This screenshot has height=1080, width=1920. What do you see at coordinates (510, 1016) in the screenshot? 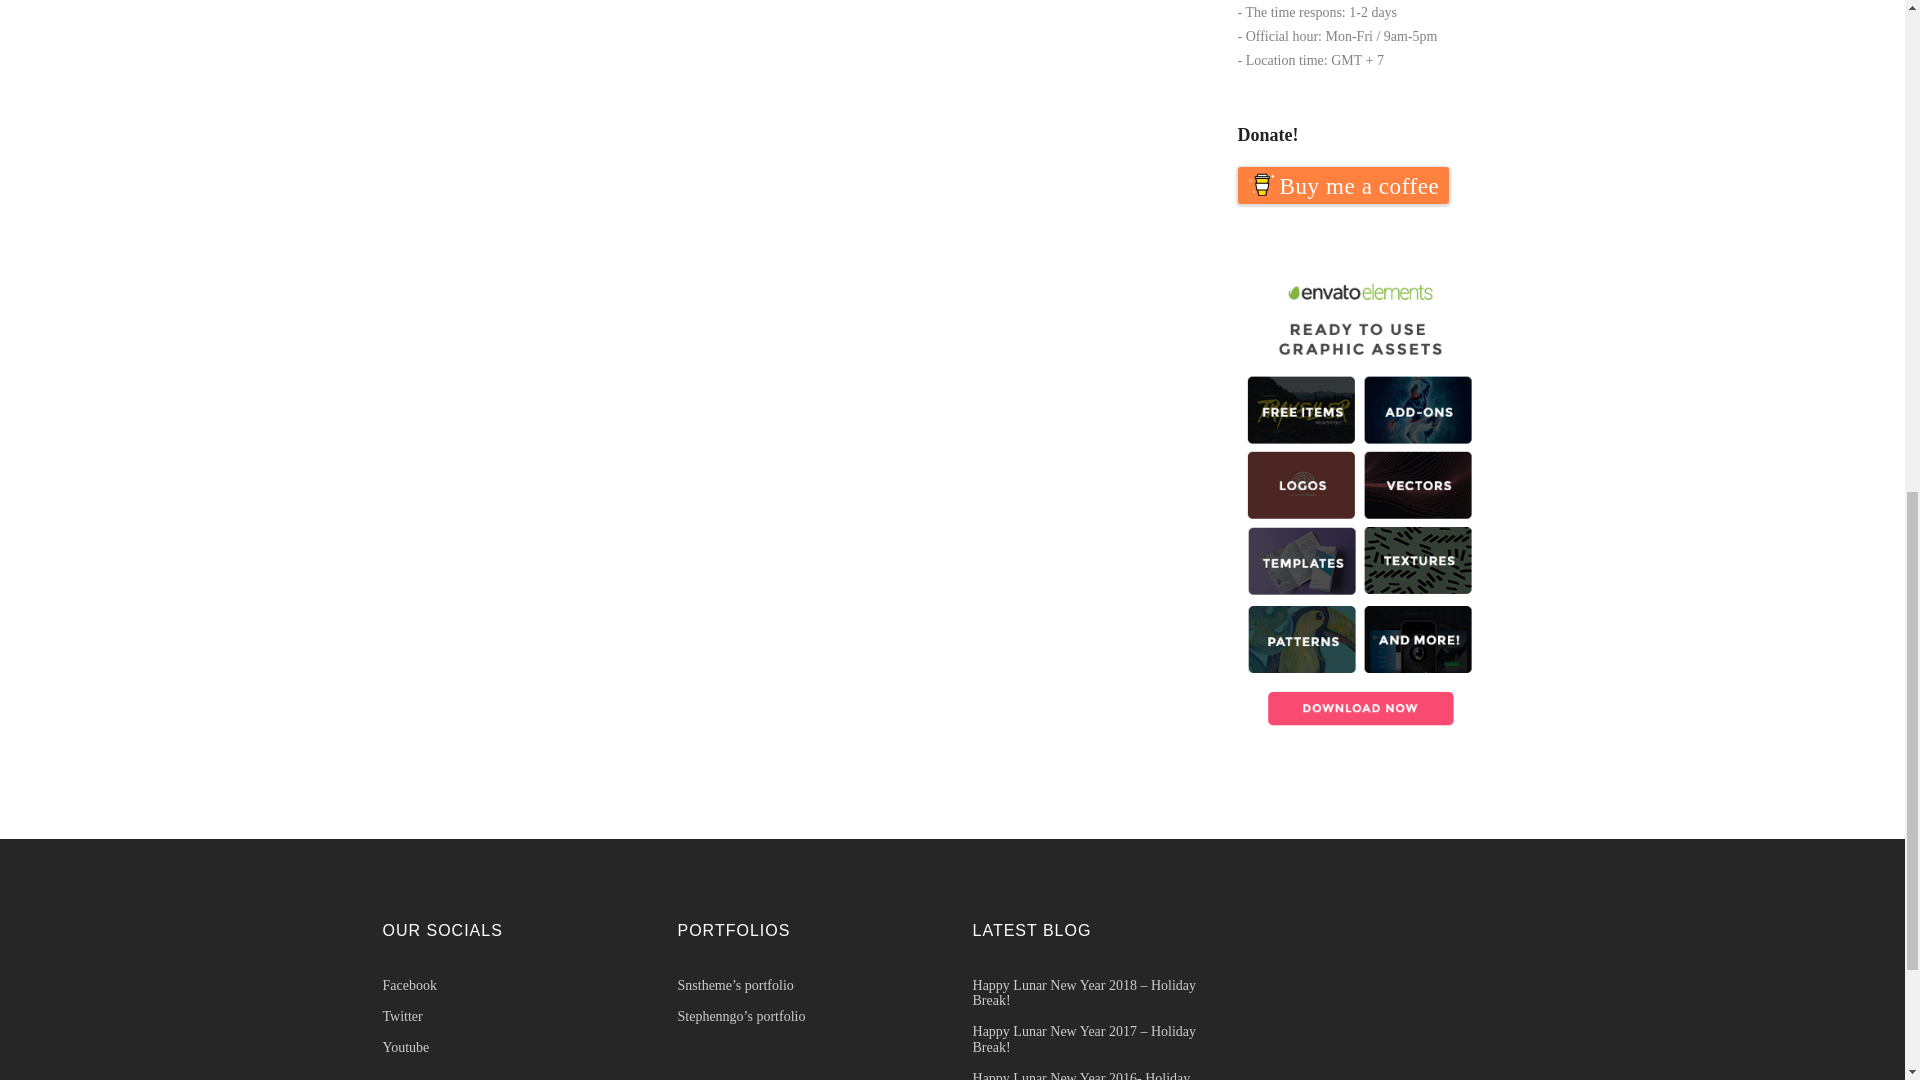
I see `Twitter` at bounding box center [510, 1016].